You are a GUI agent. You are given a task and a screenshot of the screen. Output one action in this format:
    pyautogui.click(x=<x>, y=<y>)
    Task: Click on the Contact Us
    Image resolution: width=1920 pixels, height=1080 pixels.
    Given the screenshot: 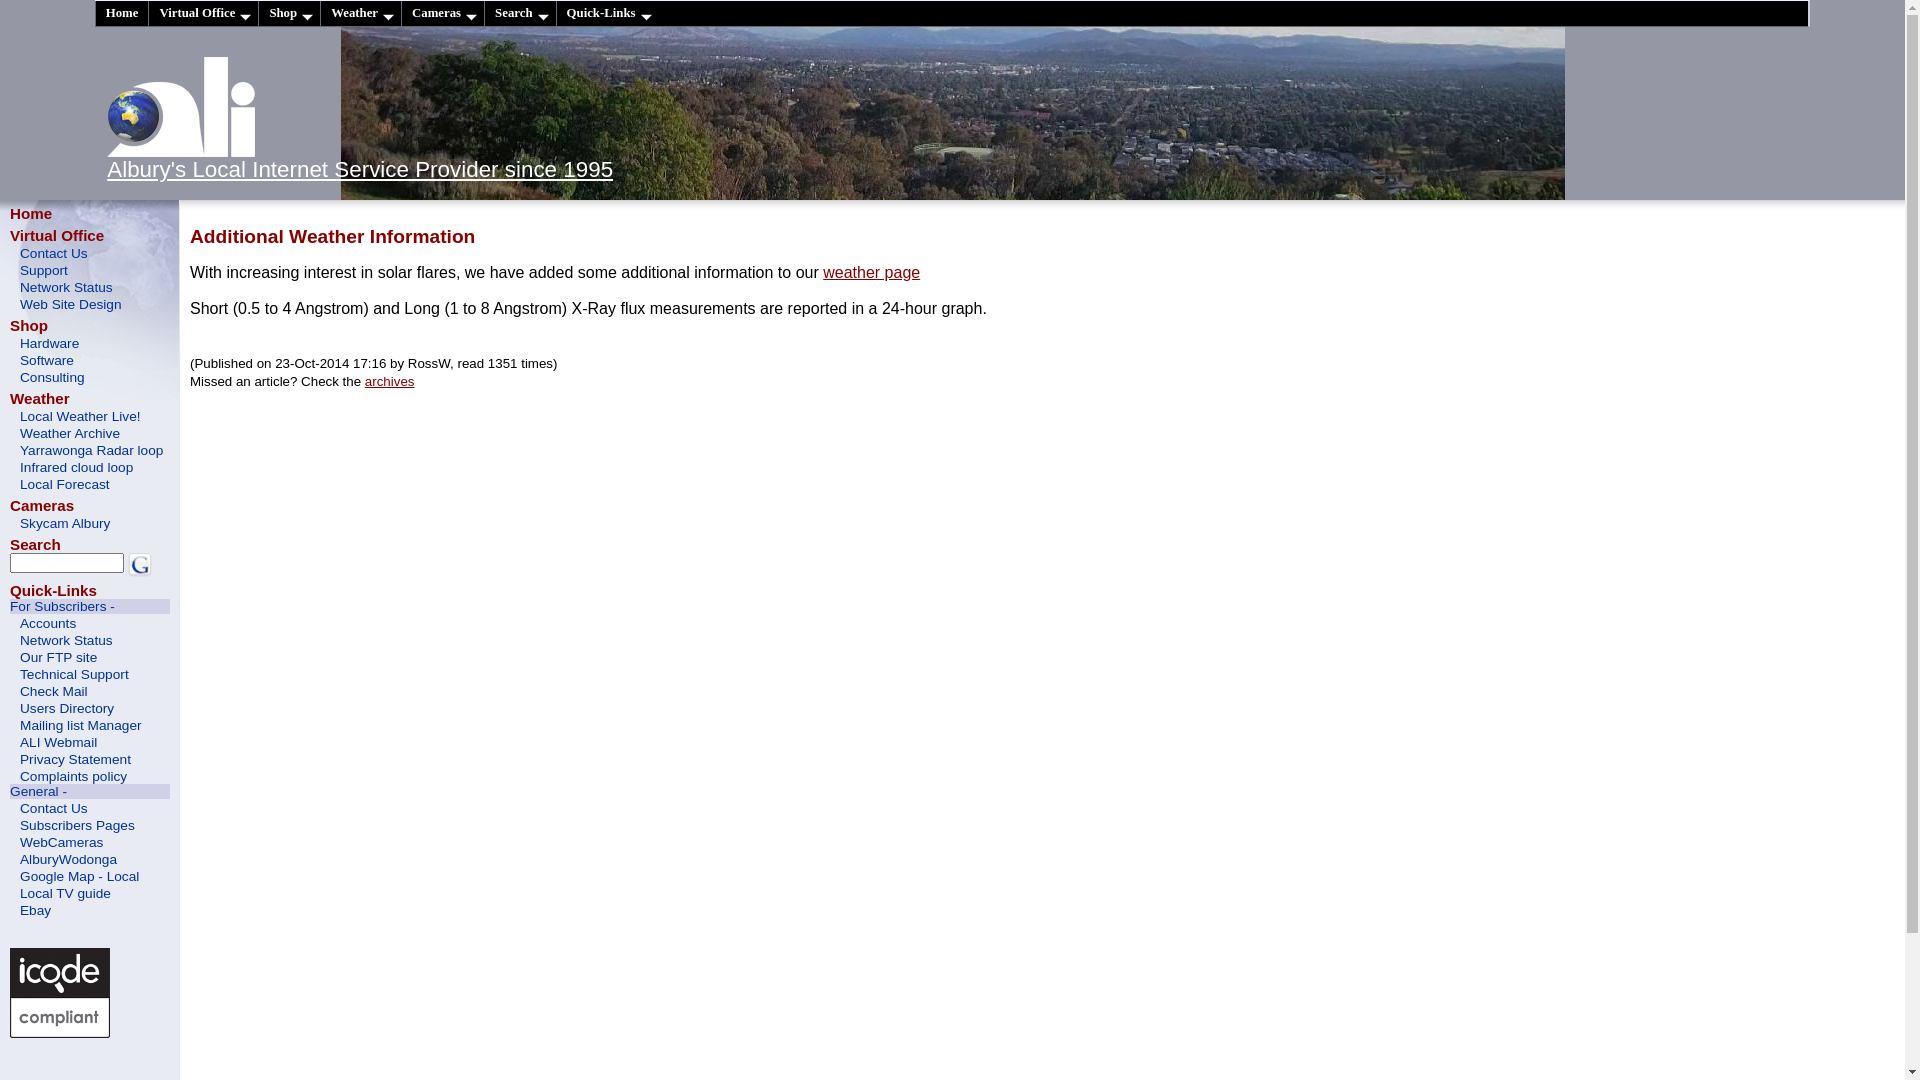 What is the action you would take?
    pyautogui.click(x=90, y=252)
    